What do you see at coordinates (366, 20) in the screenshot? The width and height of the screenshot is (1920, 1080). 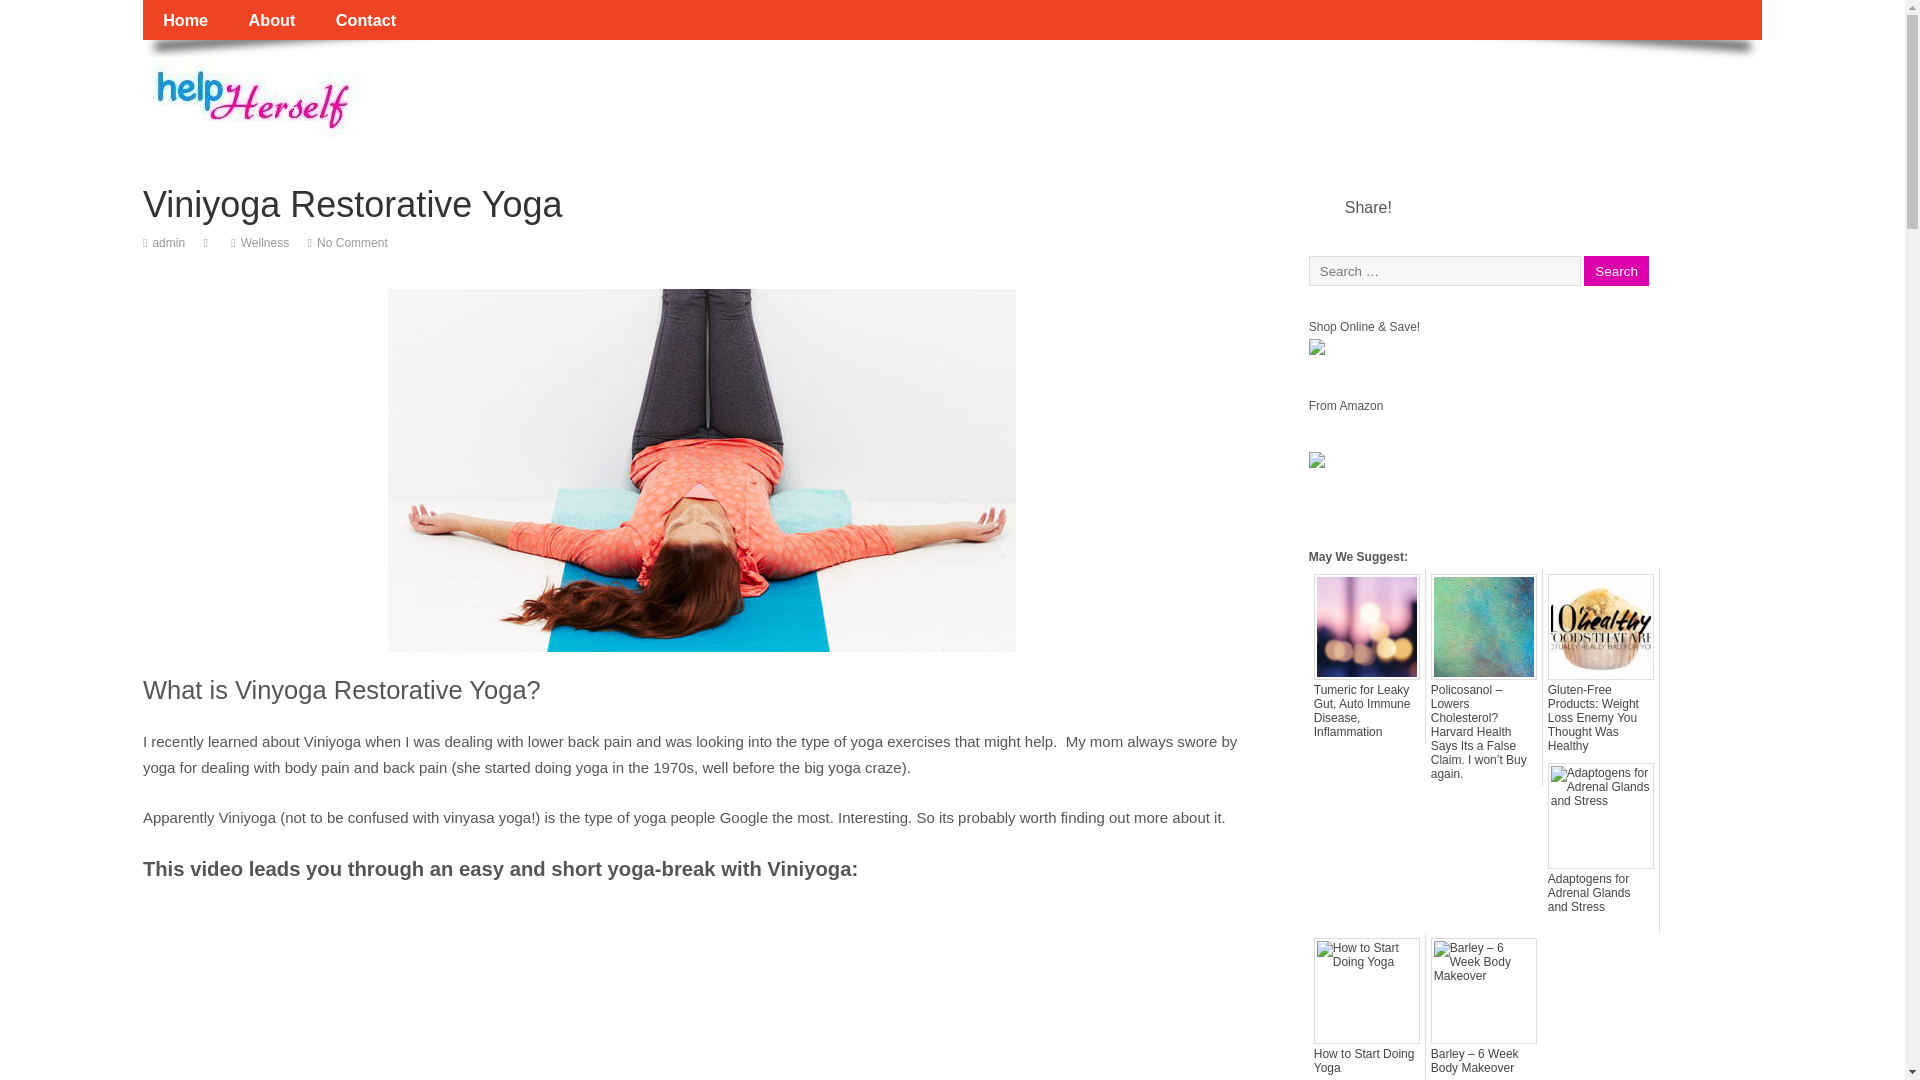 I see `Contact` at bounding box center [366, 20].